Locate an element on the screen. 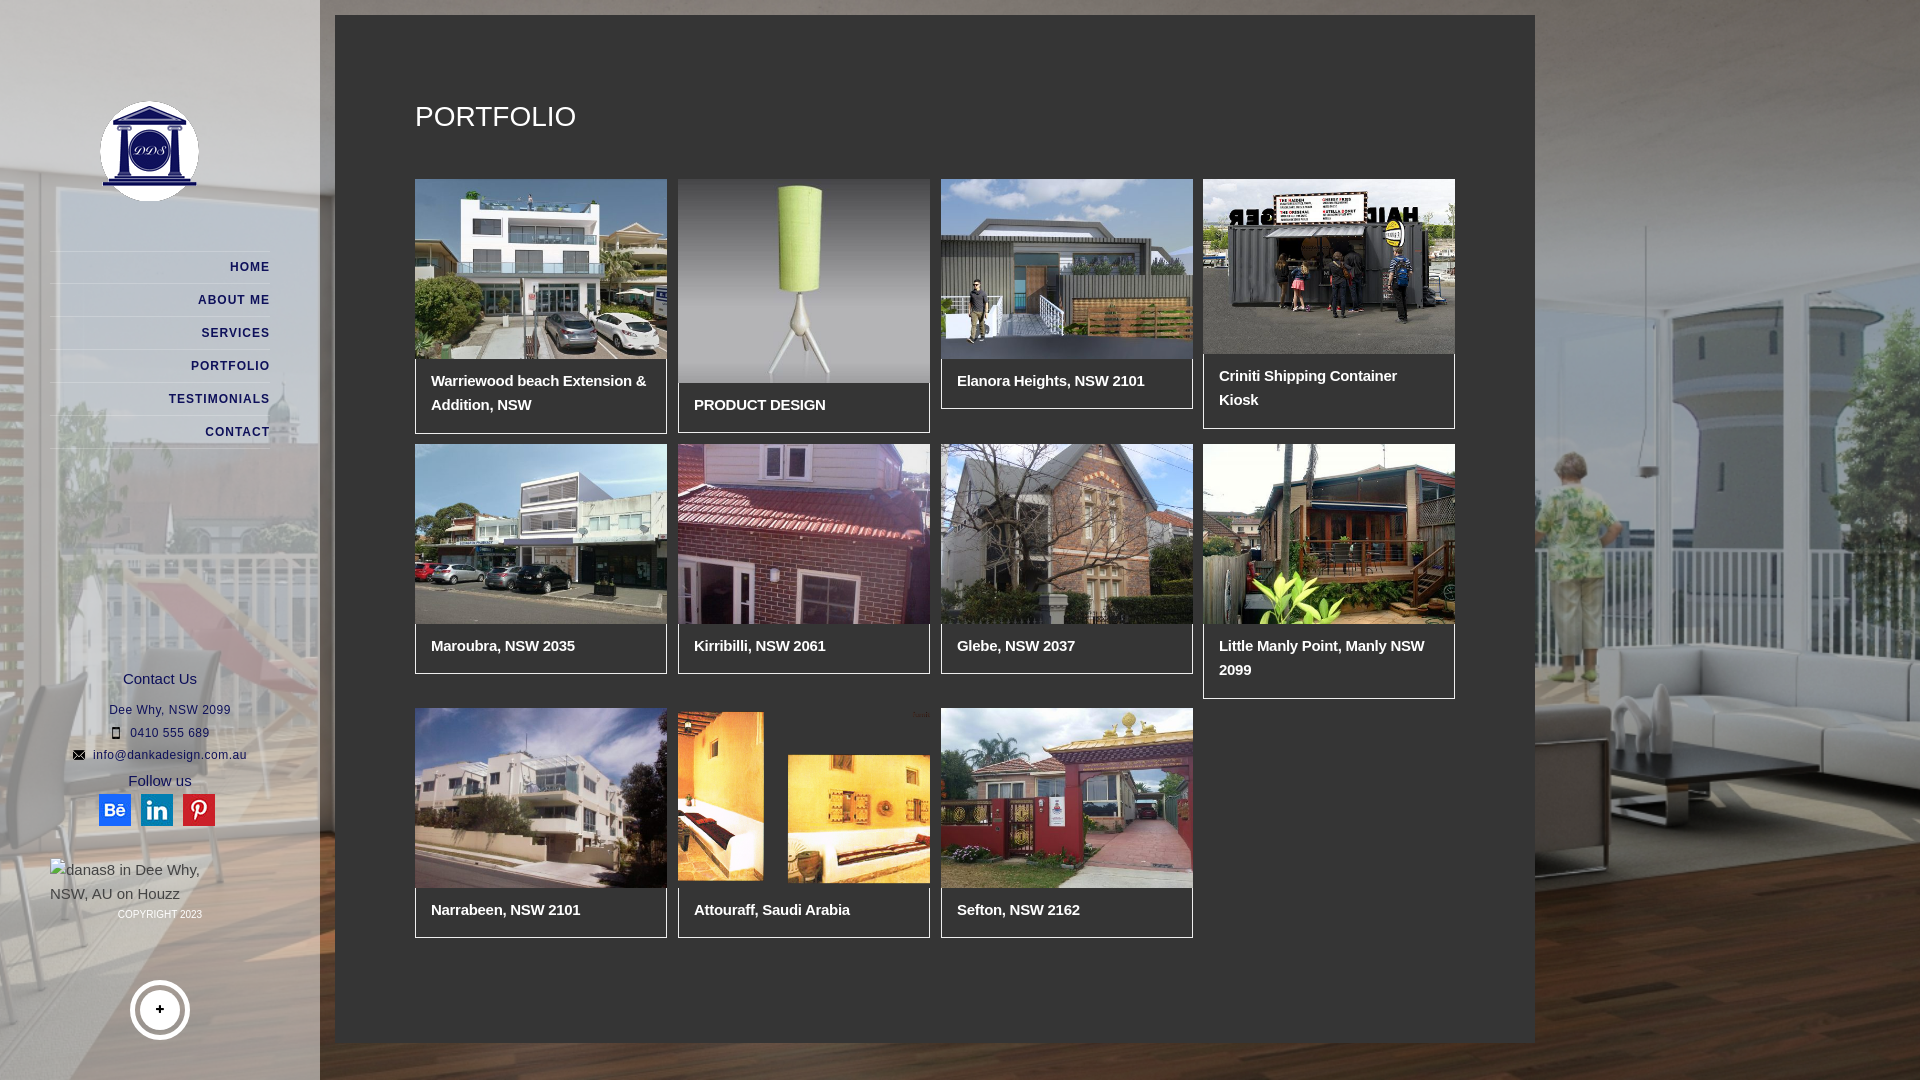 The width and height of the screenshot is (1920, 1080). CONTACT is located at coordinates (160, 432).